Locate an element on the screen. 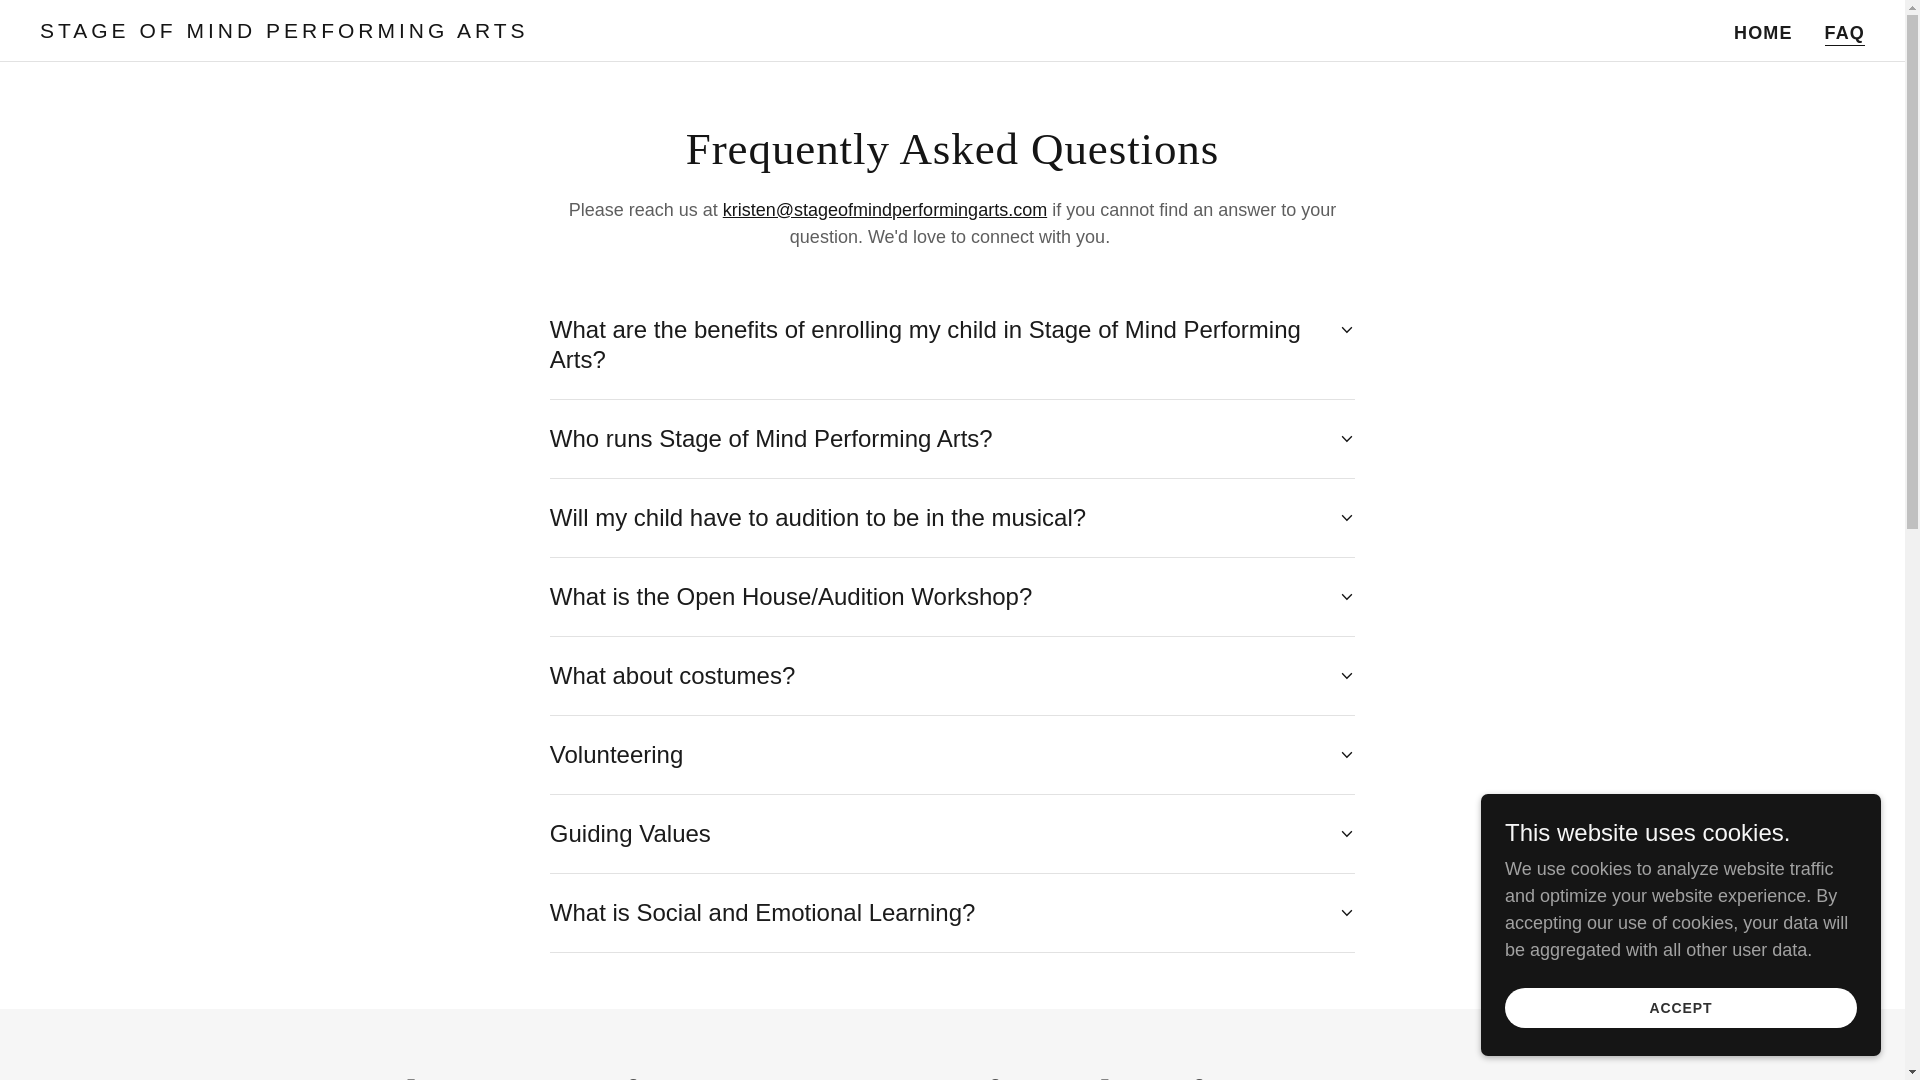  Volunteering is located at coordinates (952, 754).